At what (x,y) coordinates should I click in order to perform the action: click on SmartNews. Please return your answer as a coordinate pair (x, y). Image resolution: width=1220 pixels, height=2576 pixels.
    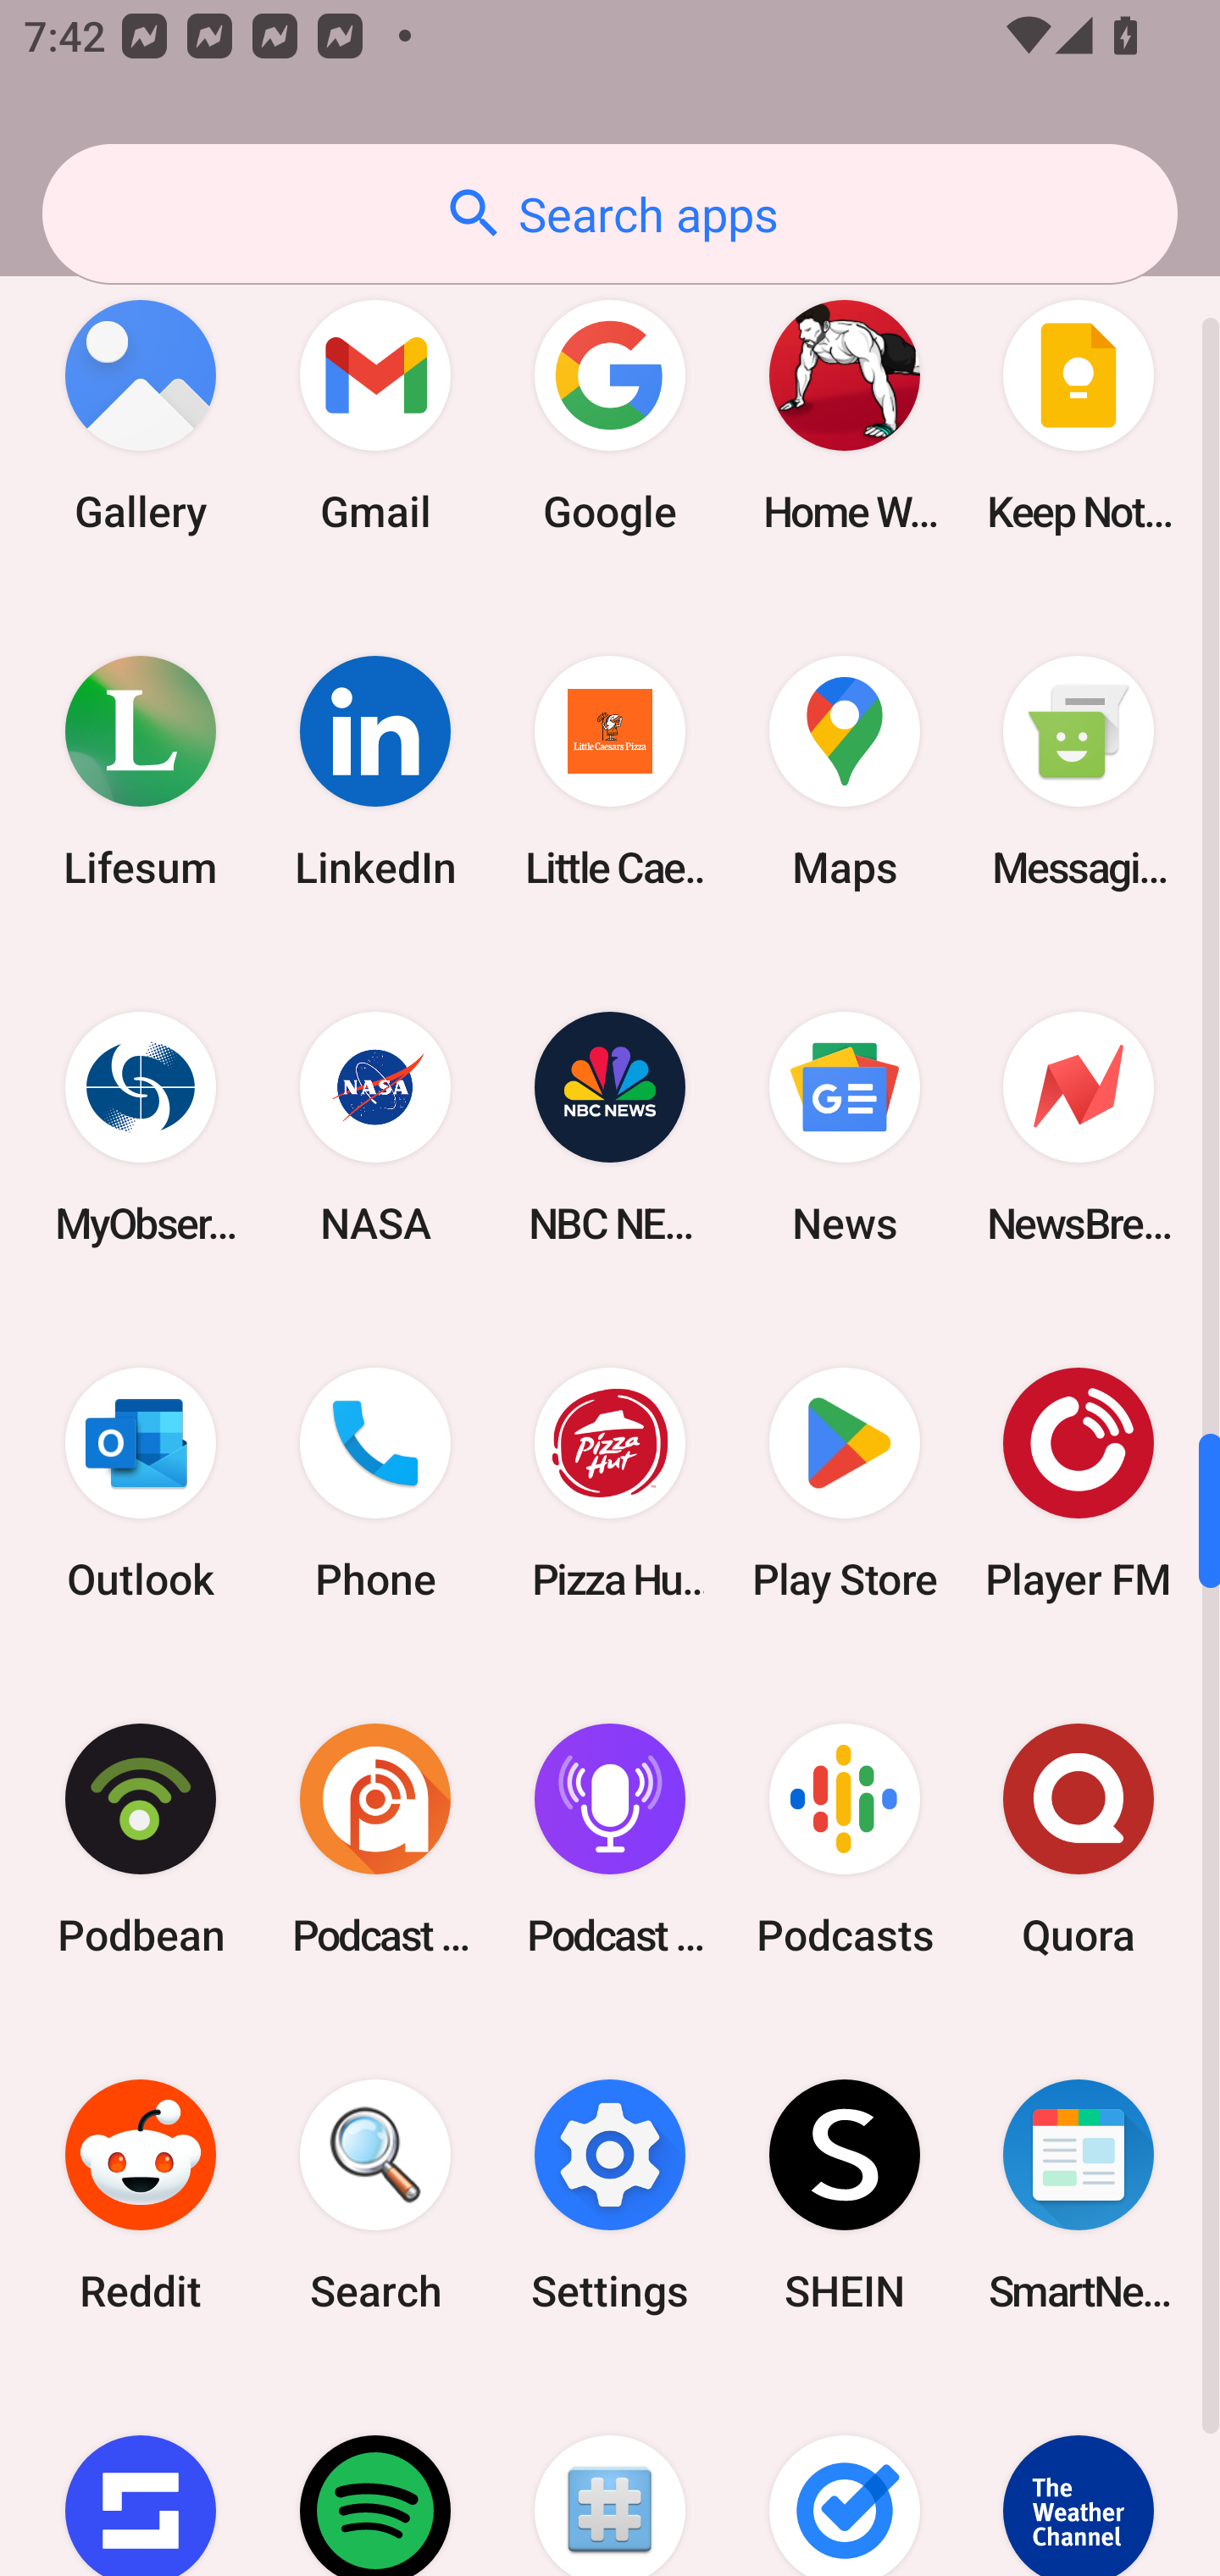
    Looking at the image, I should click on (1079, 2195).